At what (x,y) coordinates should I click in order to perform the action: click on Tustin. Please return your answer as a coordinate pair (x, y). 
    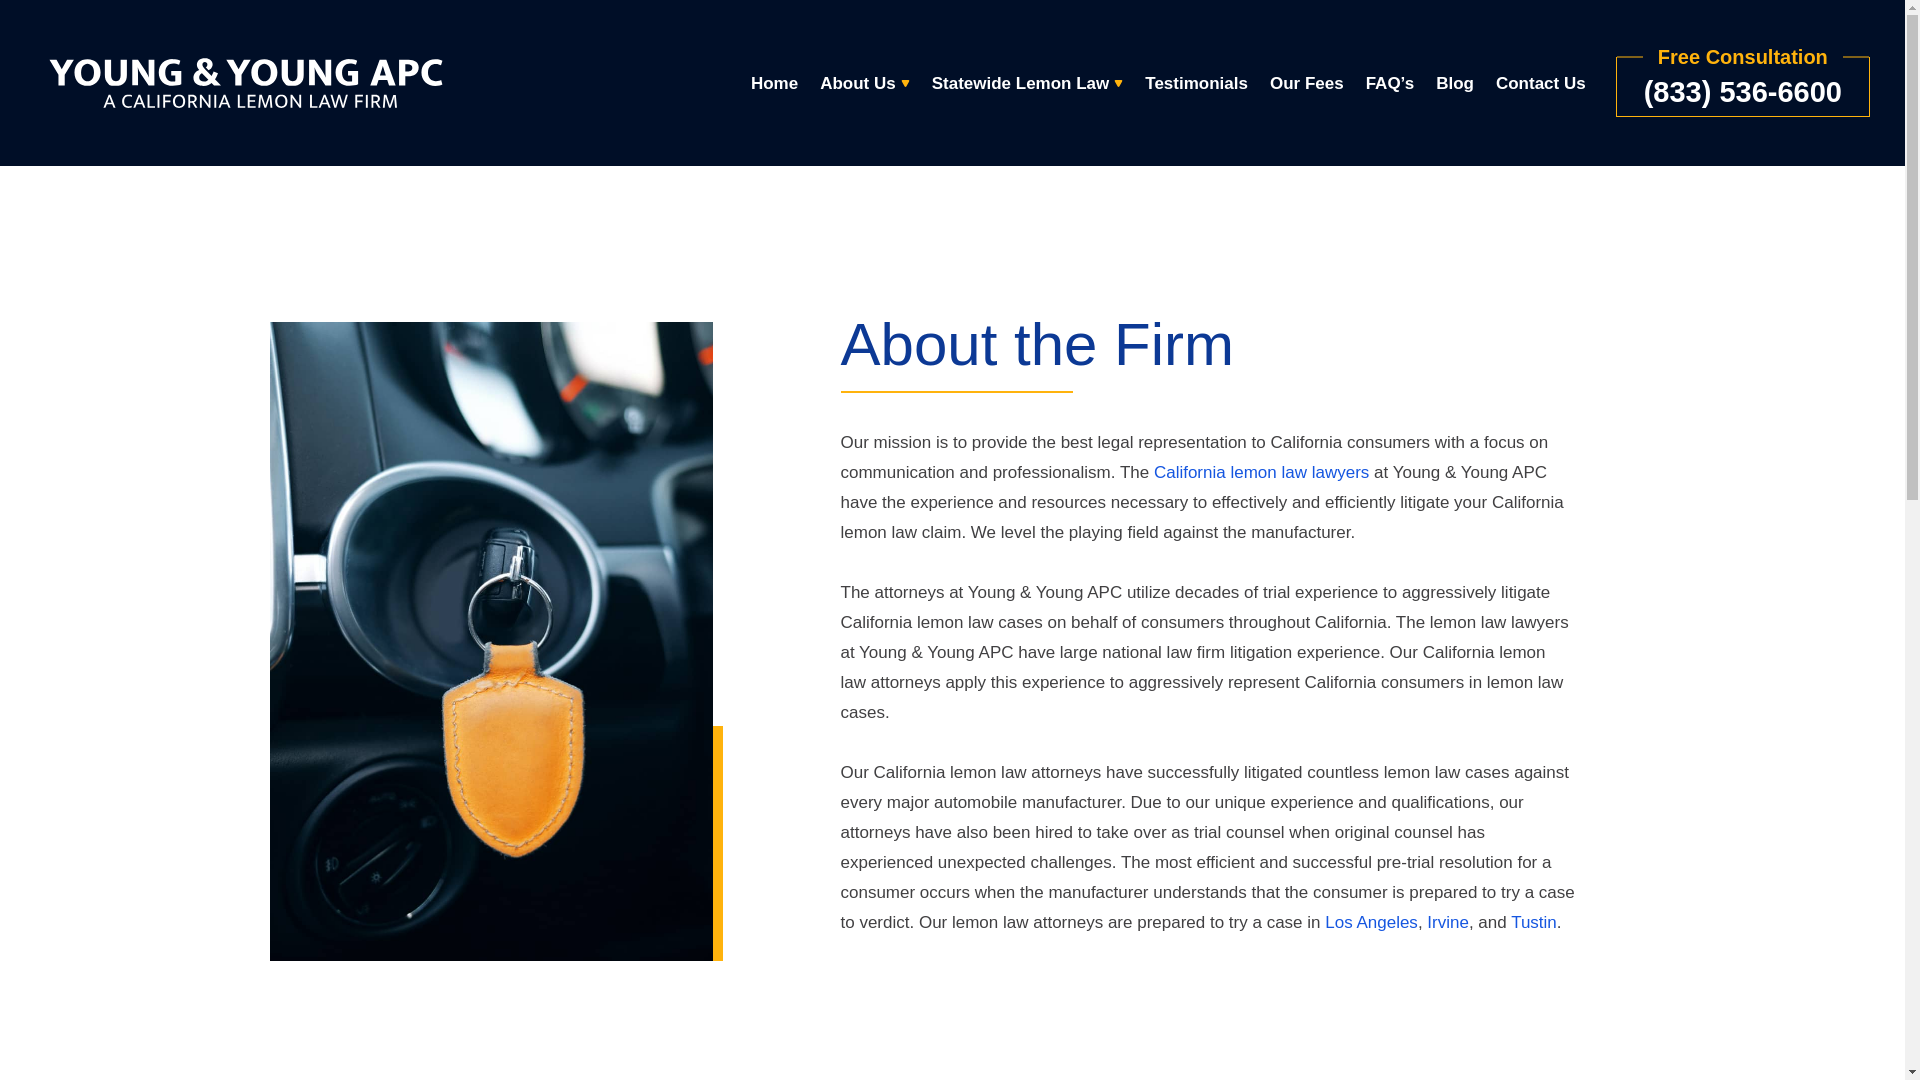
    Looking at the image, I should click on (1534, 922).